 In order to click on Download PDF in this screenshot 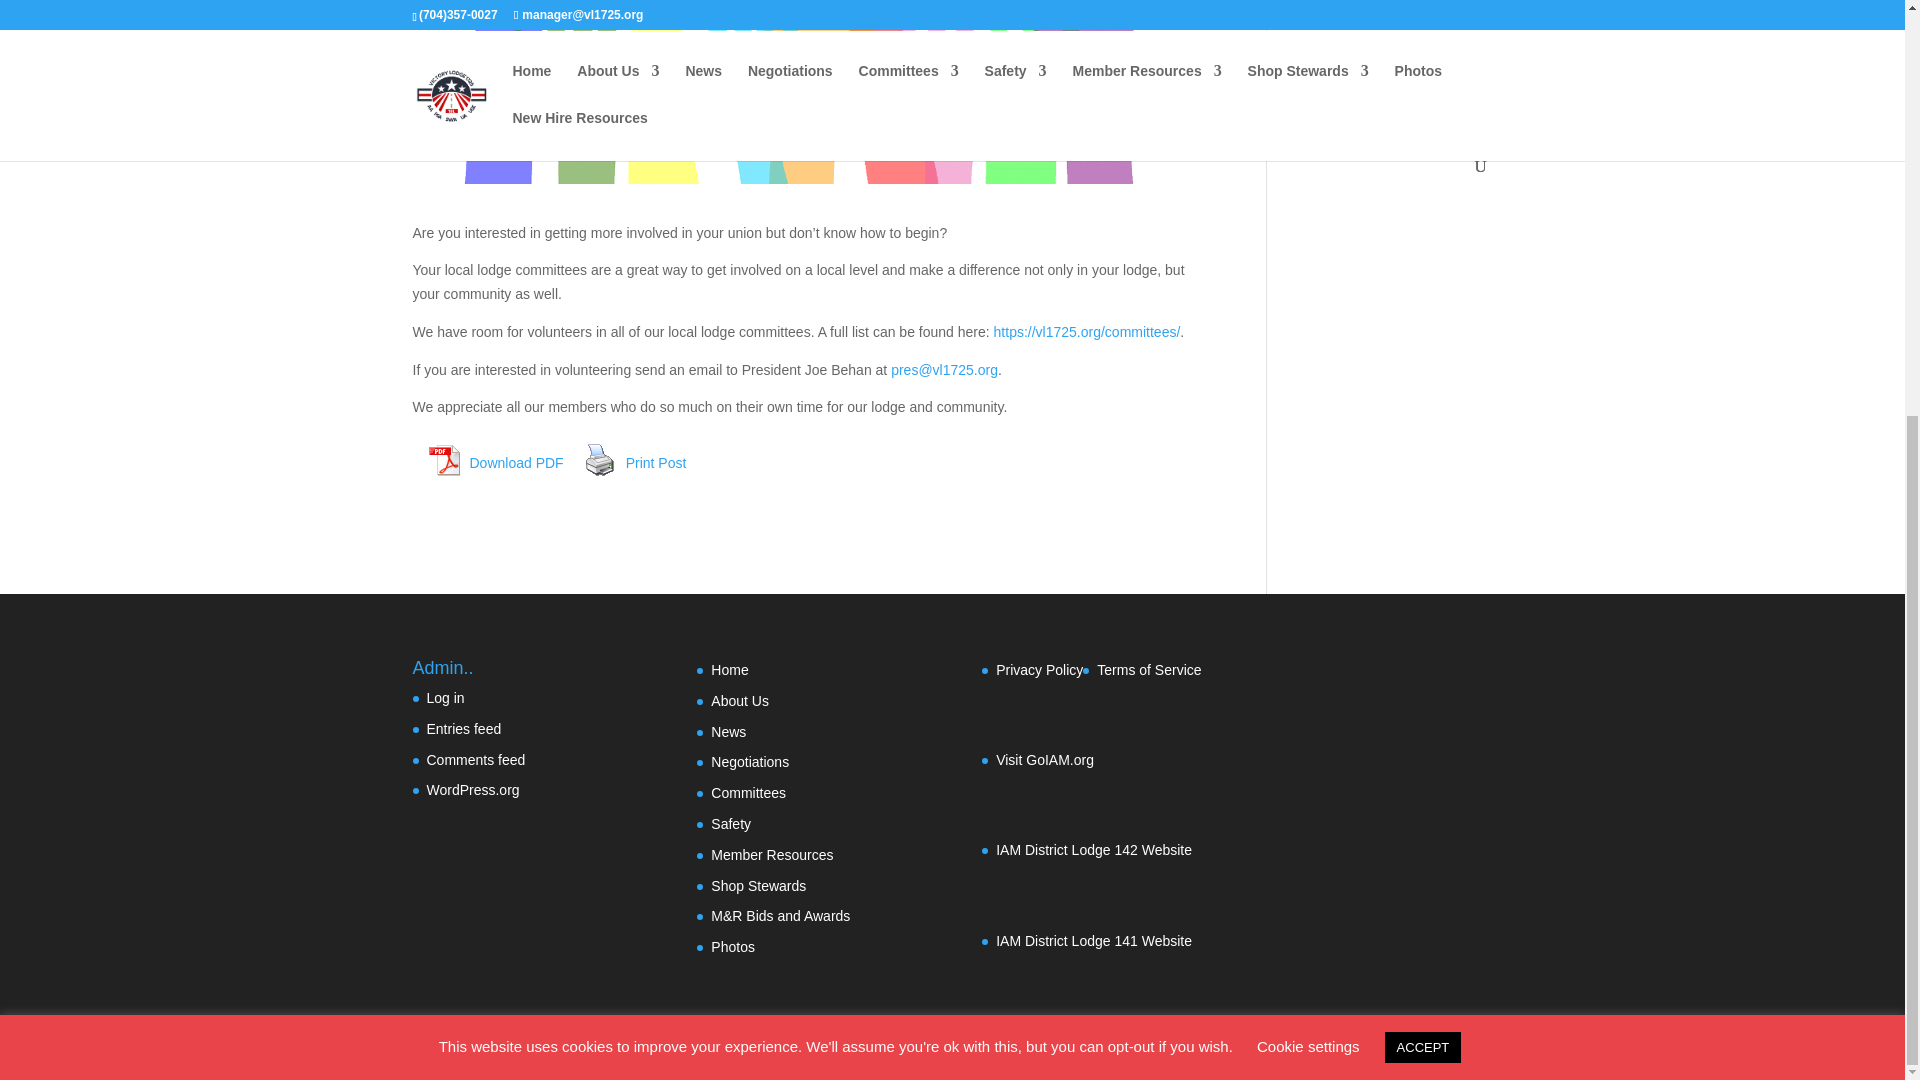, I will do `click(443, 459)`.